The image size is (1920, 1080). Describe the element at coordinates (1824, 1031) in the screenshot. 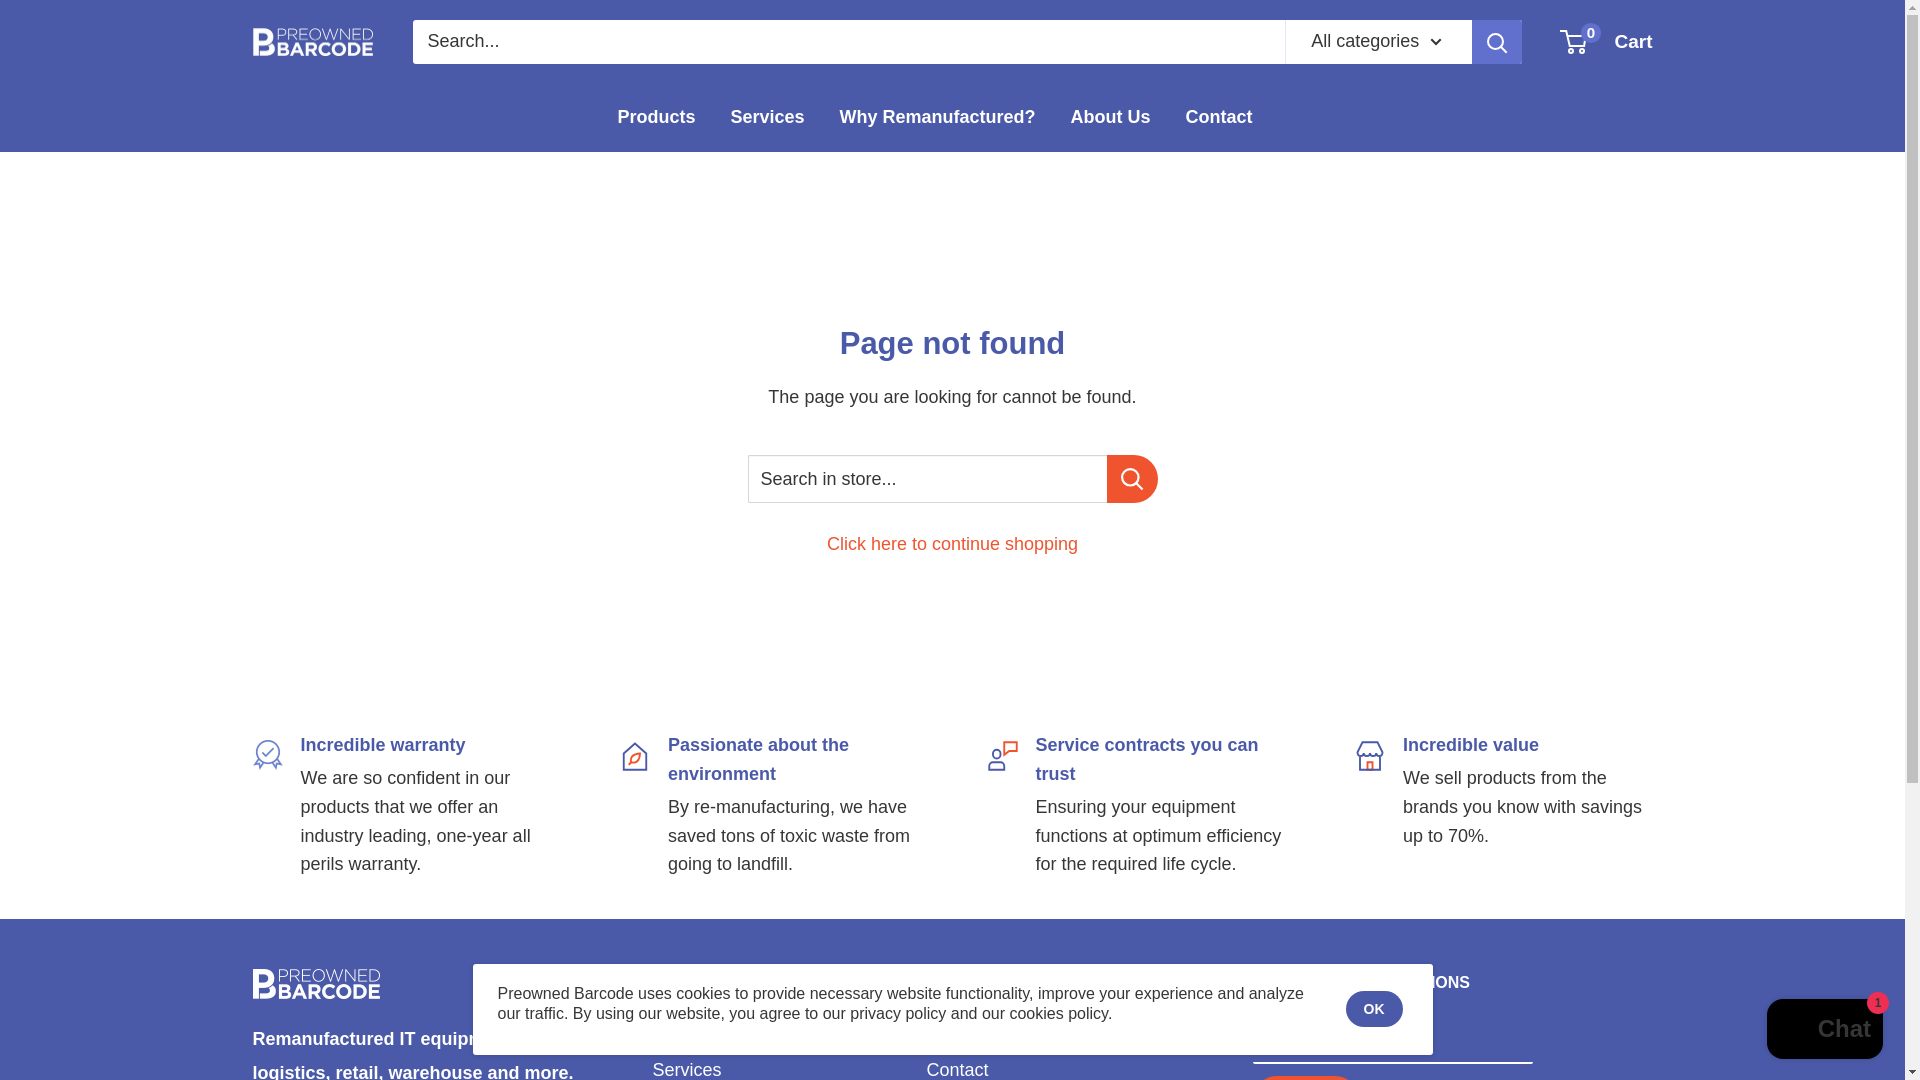

I see `Shopify online store chat` at that location.